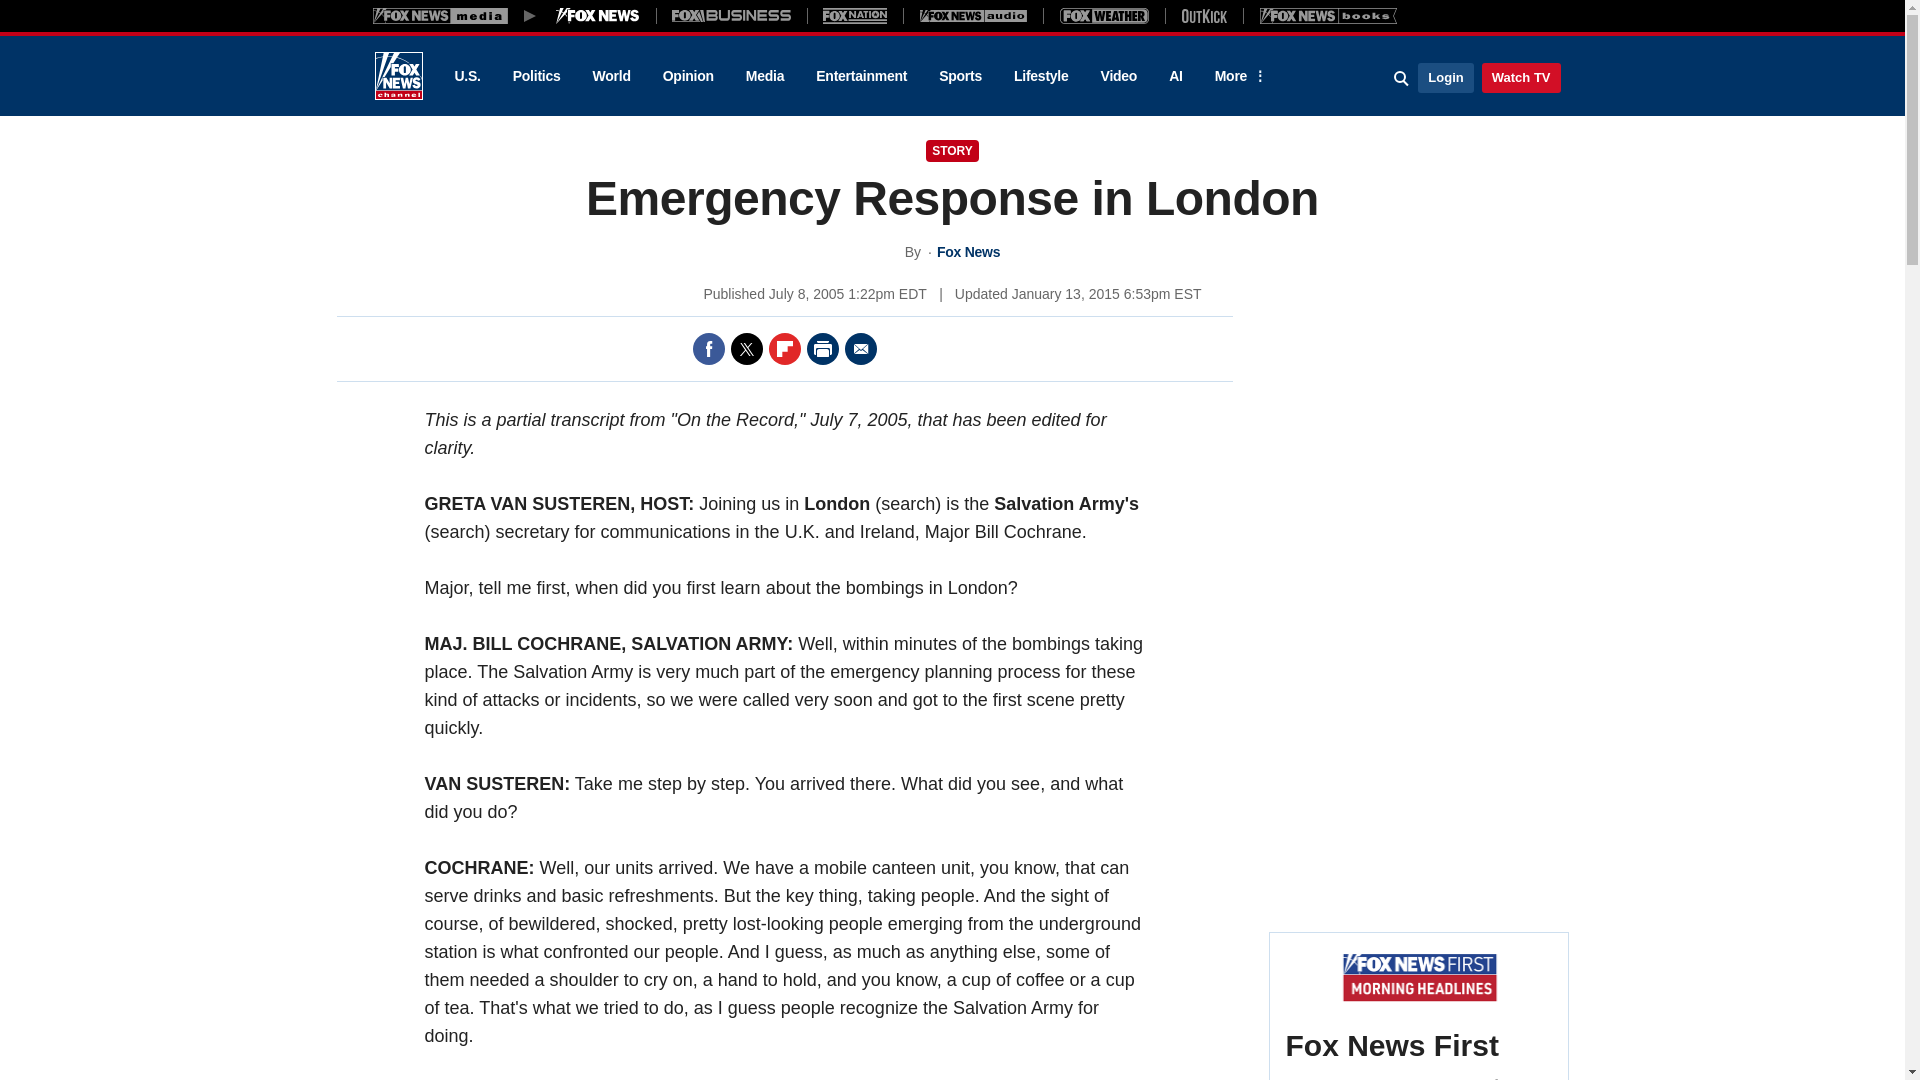 Image resolution: width=1920 pixels, height=1080 pixels. Describe the element at coordinates (537, 76) in the screenshot. I see `Politics` at that location.